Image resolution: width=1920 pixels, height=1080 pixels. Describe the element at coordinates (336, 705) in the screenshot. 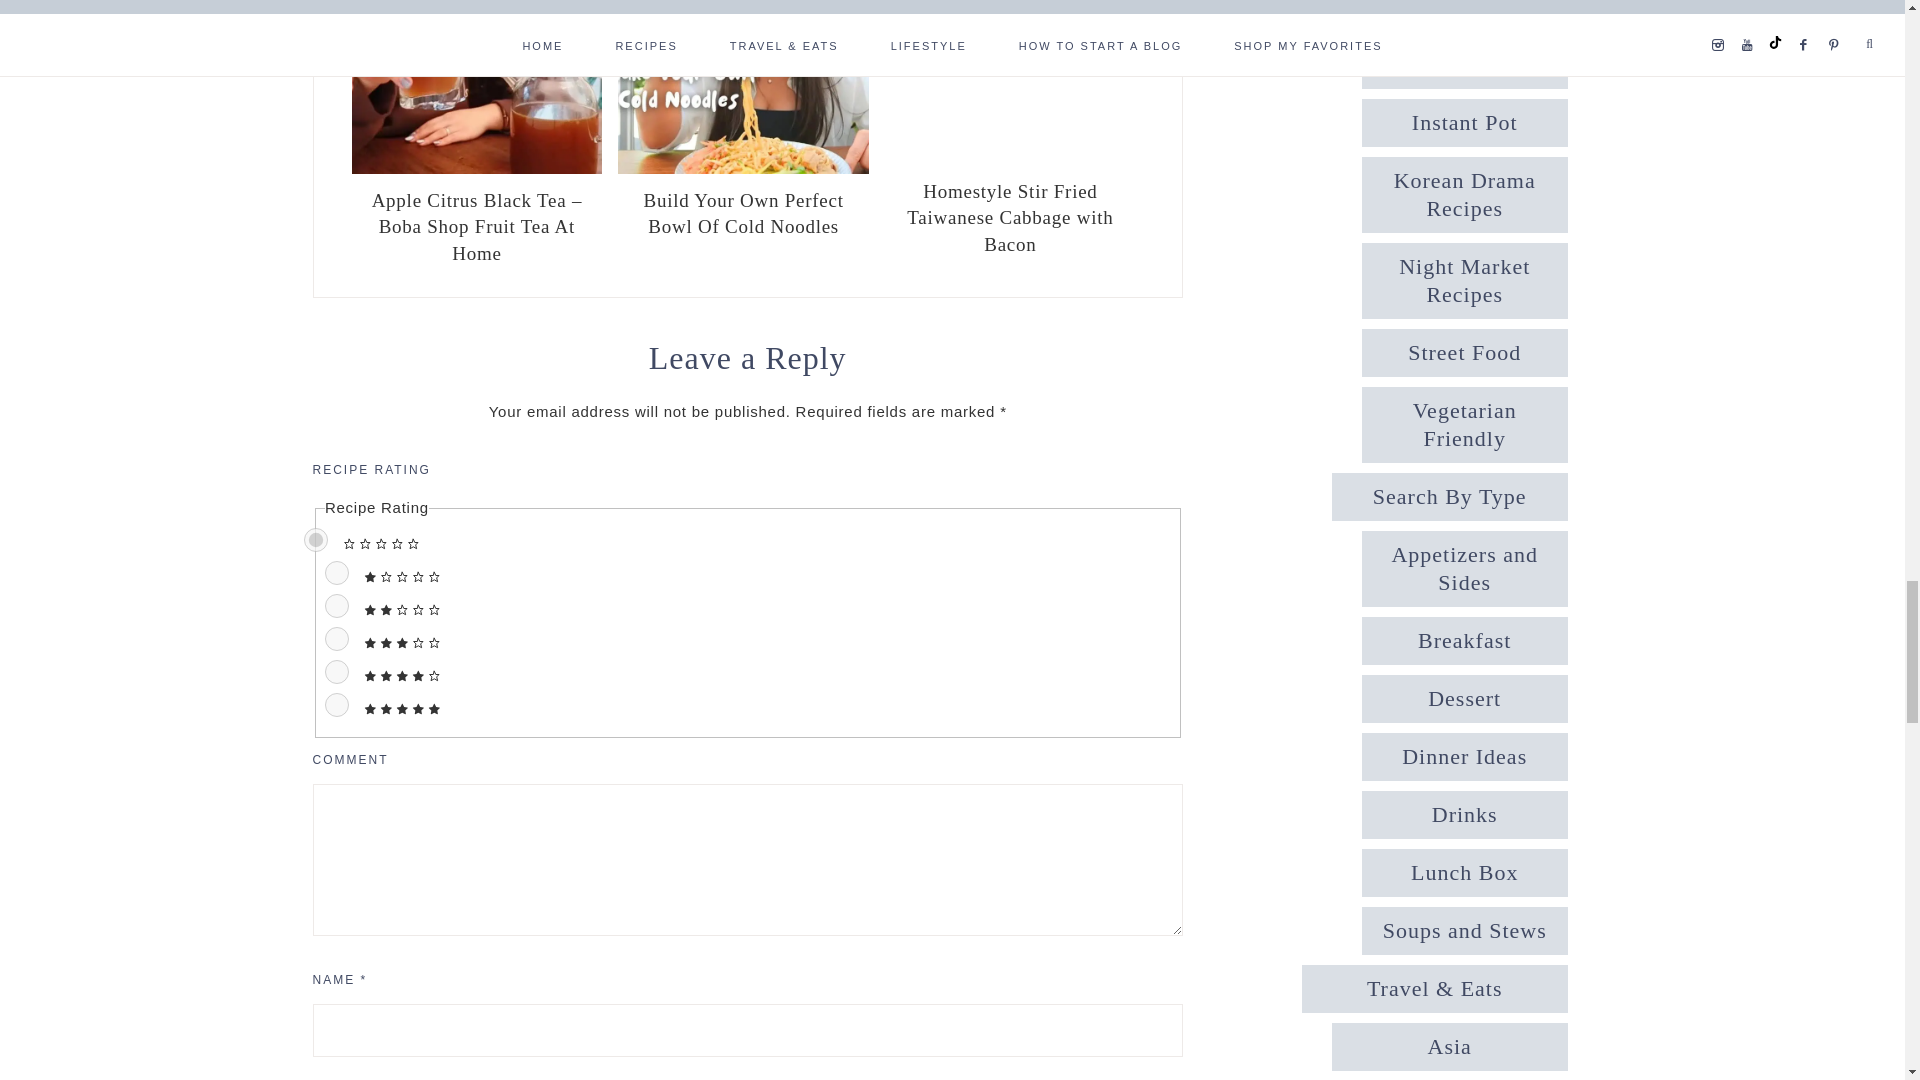

I see `5` at that location.